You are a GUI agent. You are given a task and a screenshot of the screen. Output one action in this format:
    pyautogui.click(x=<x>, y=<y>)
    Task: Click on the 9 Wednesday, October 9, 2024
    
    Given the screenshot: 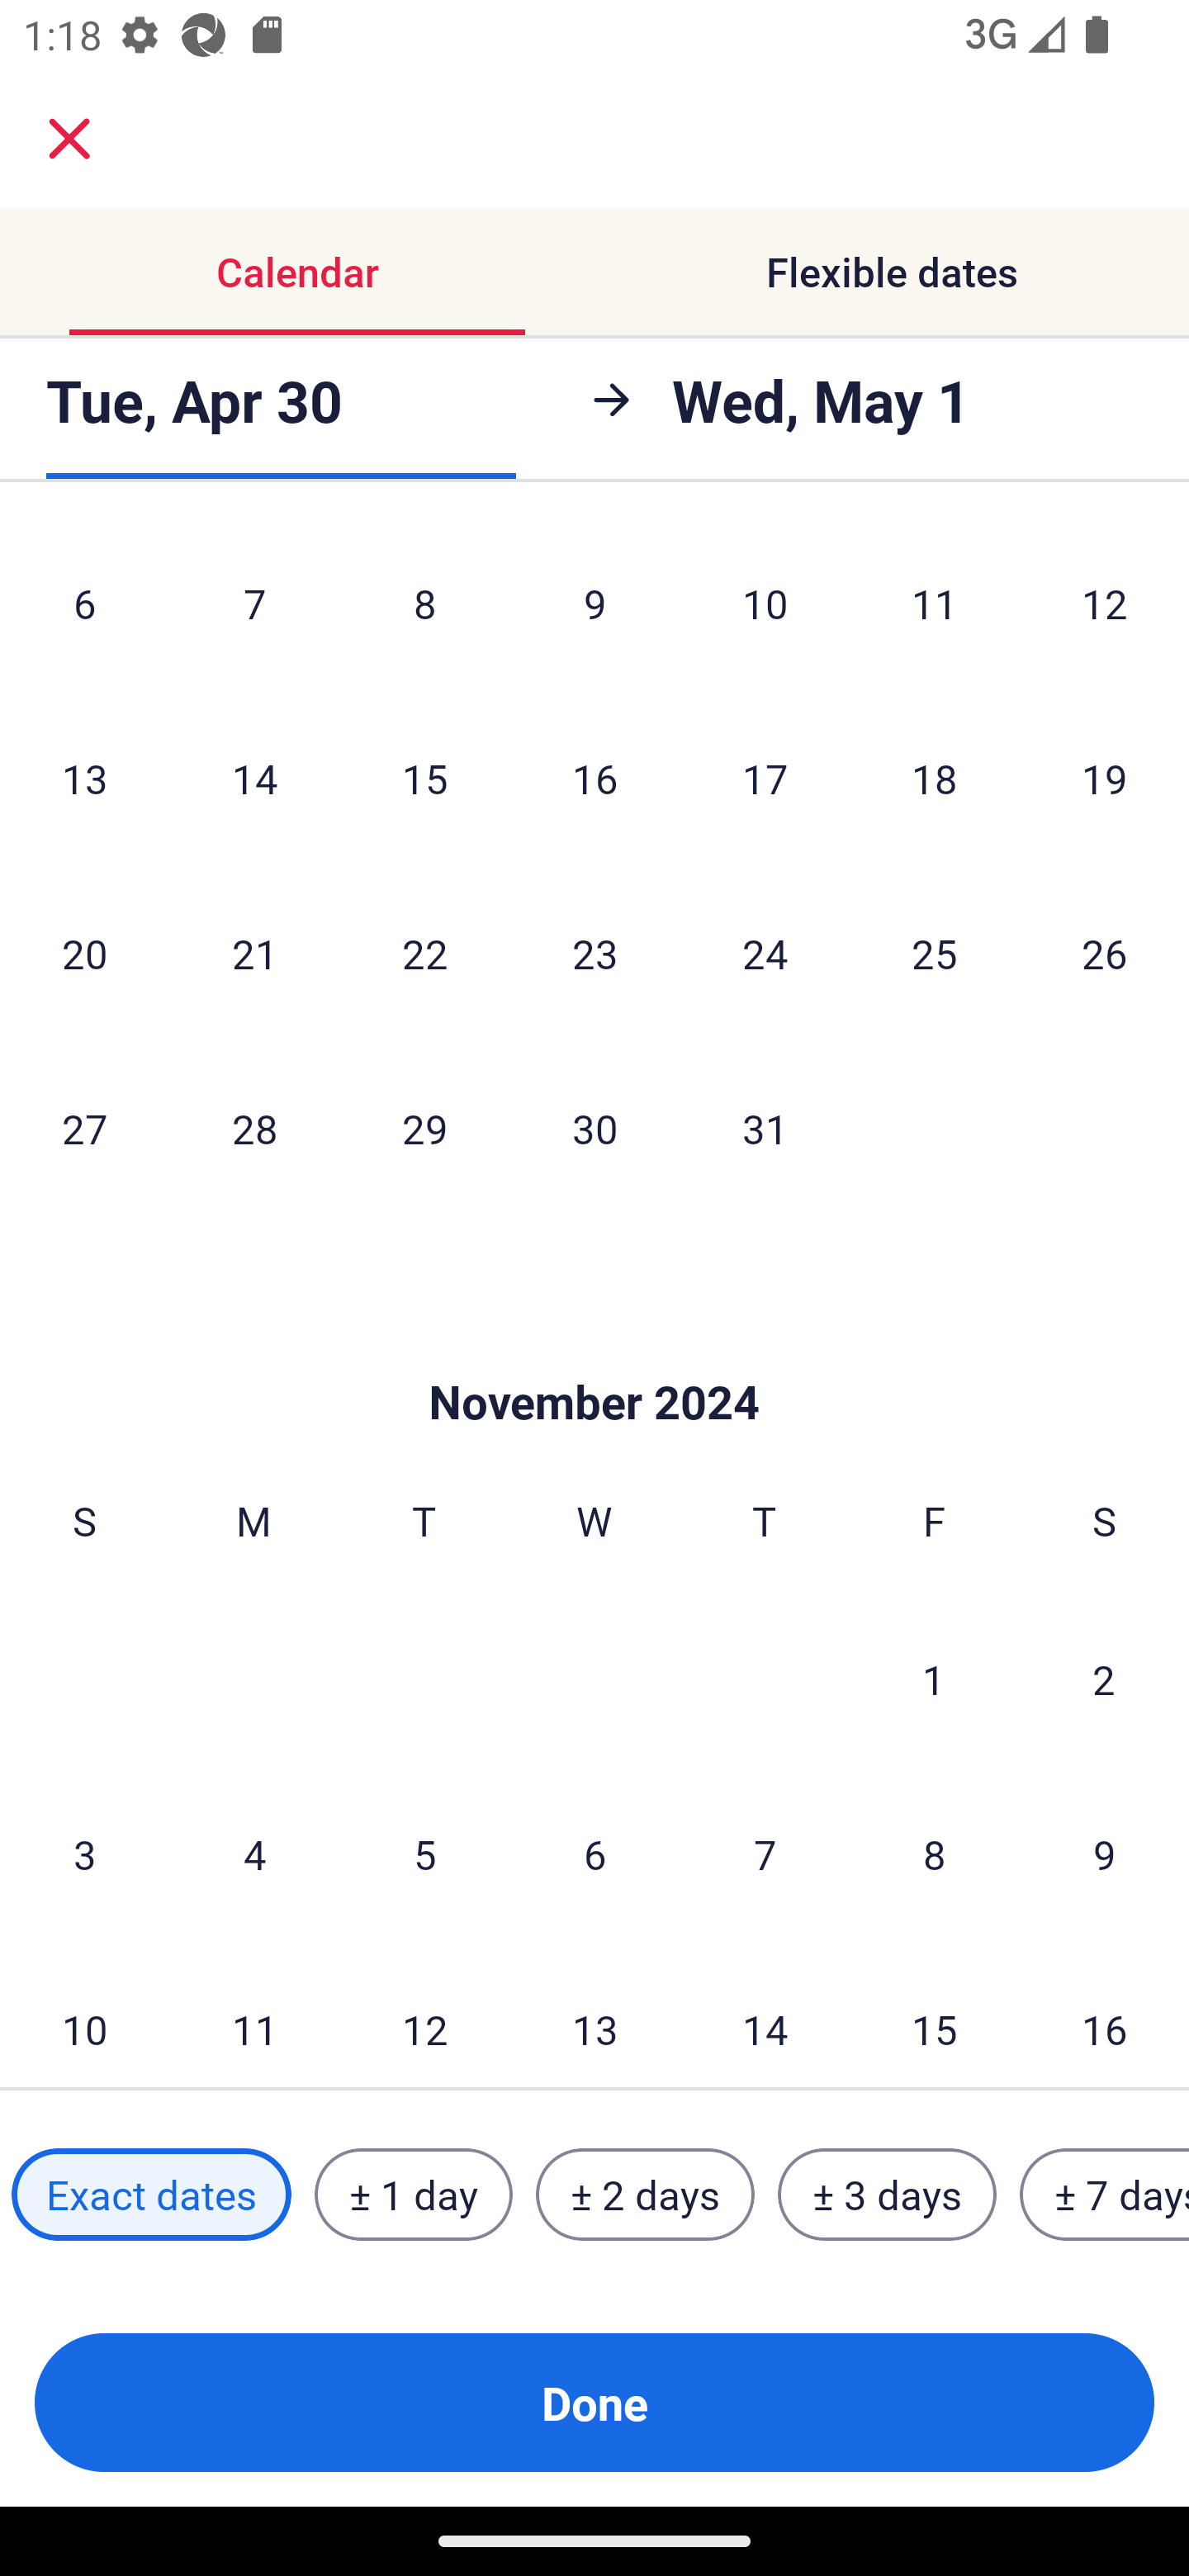 What is the action you would take?
    pyautogui.click(x=594, y=608)
    